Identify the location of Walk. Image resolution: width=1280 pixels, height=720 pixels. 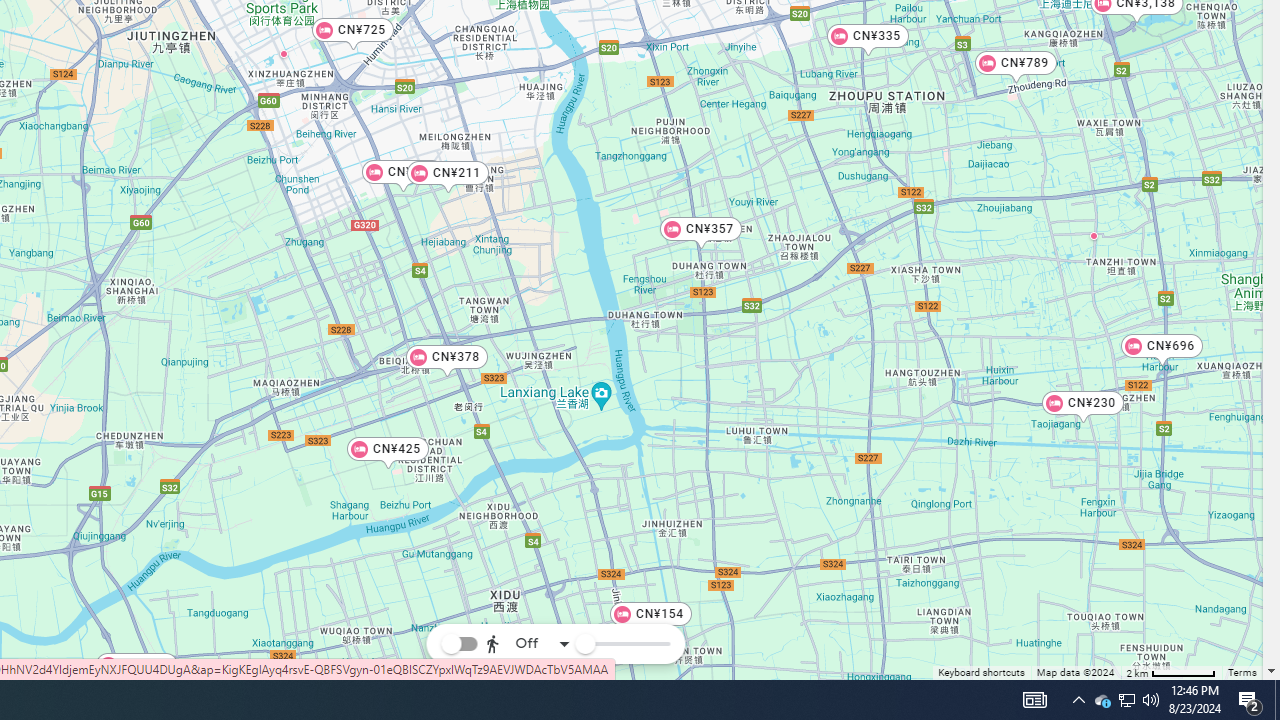
(524, 544).